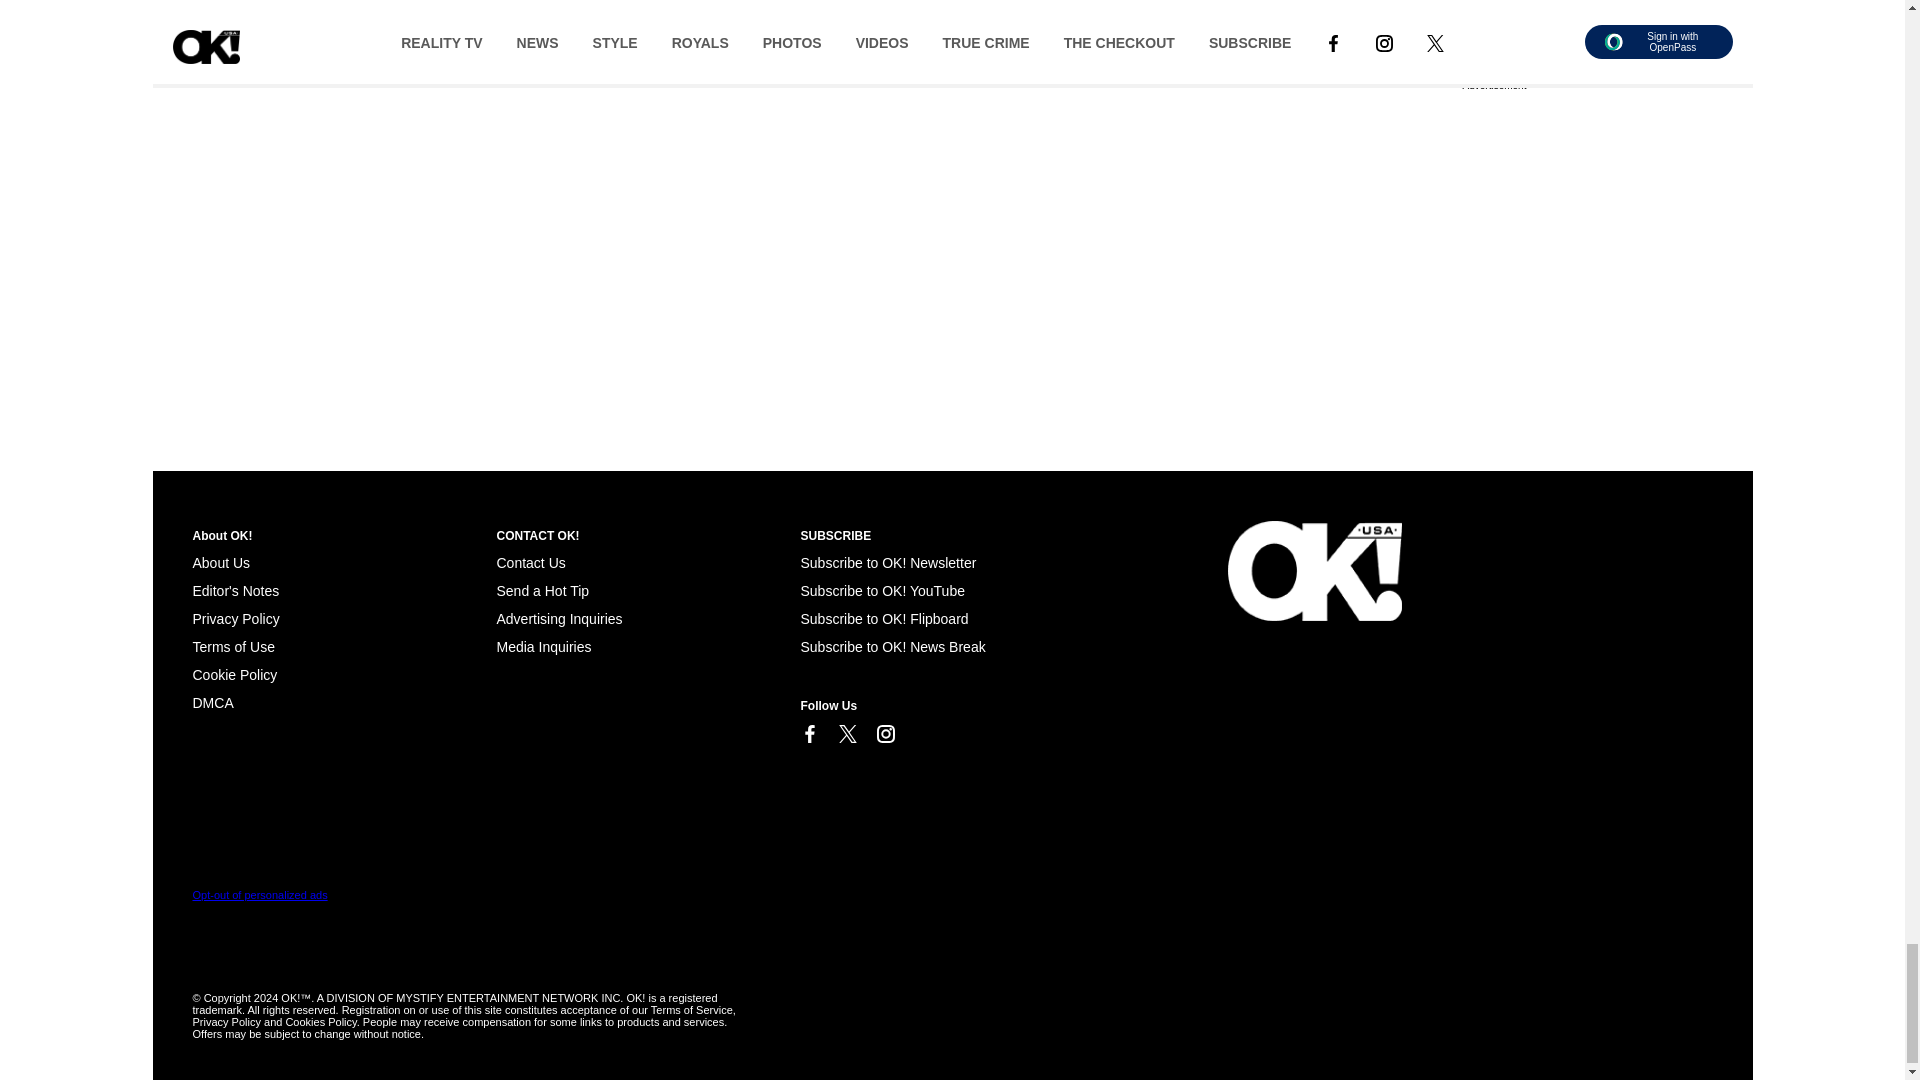 Image resolution: width=1920 pixels, height=1080 pixels. Describe the element at coordinates (530, 563) in the screenshot. I see `Contact Us` at that location.